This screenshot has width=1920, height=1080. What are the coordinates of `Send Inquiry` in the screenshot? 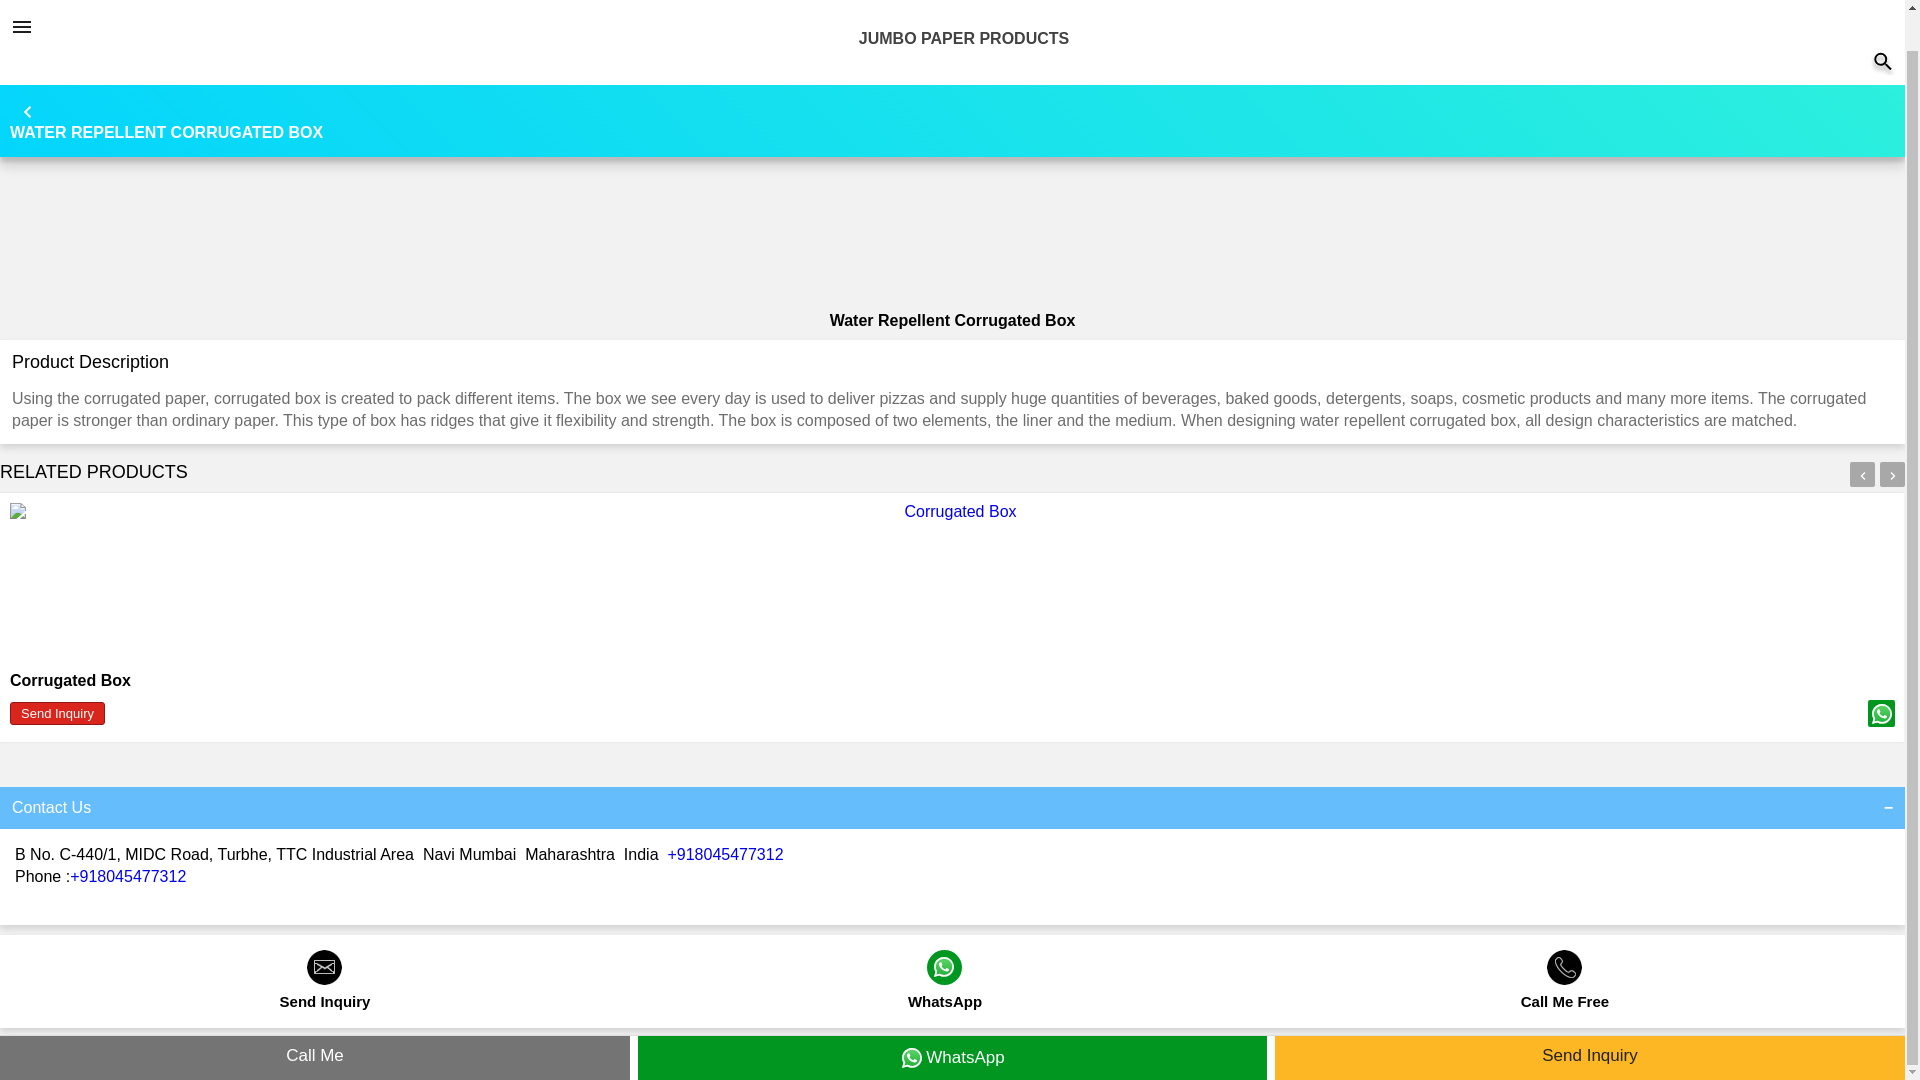 It's located at (325, 992).